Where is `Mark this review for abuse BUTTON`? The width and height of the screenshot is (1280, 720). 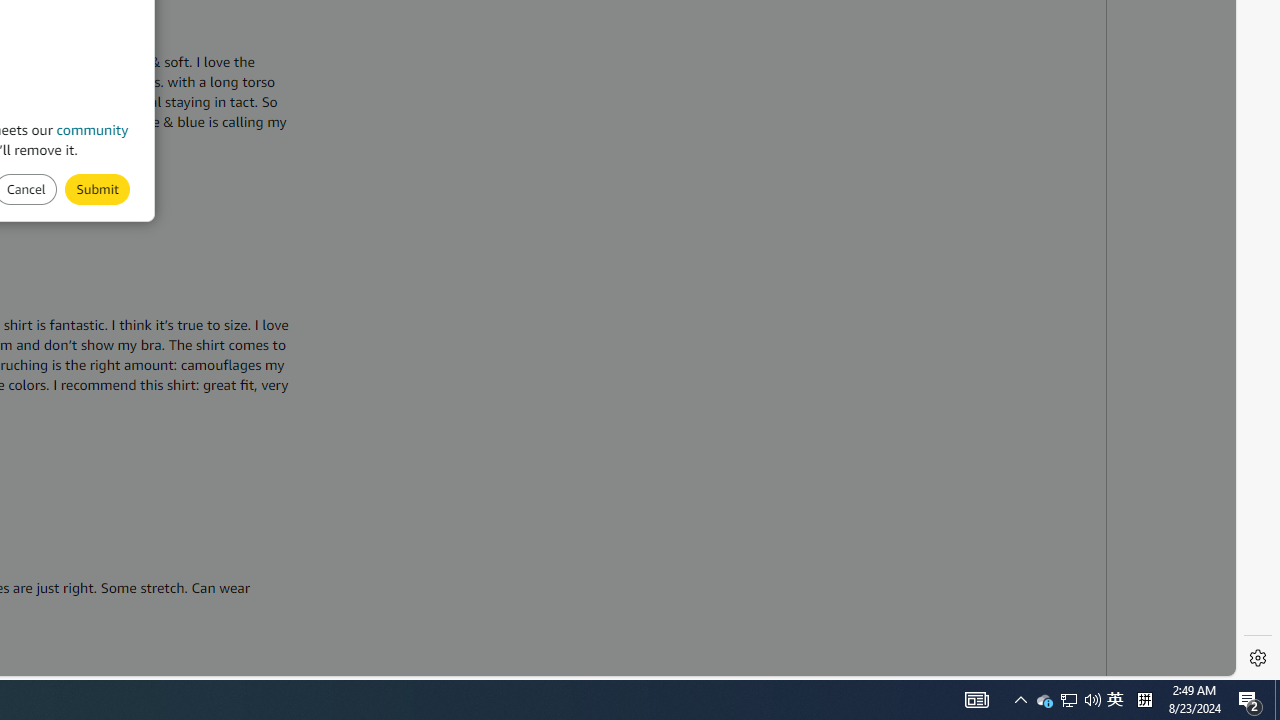
Mark this review for abuse BUTTON is located at coordinates (97, 188).